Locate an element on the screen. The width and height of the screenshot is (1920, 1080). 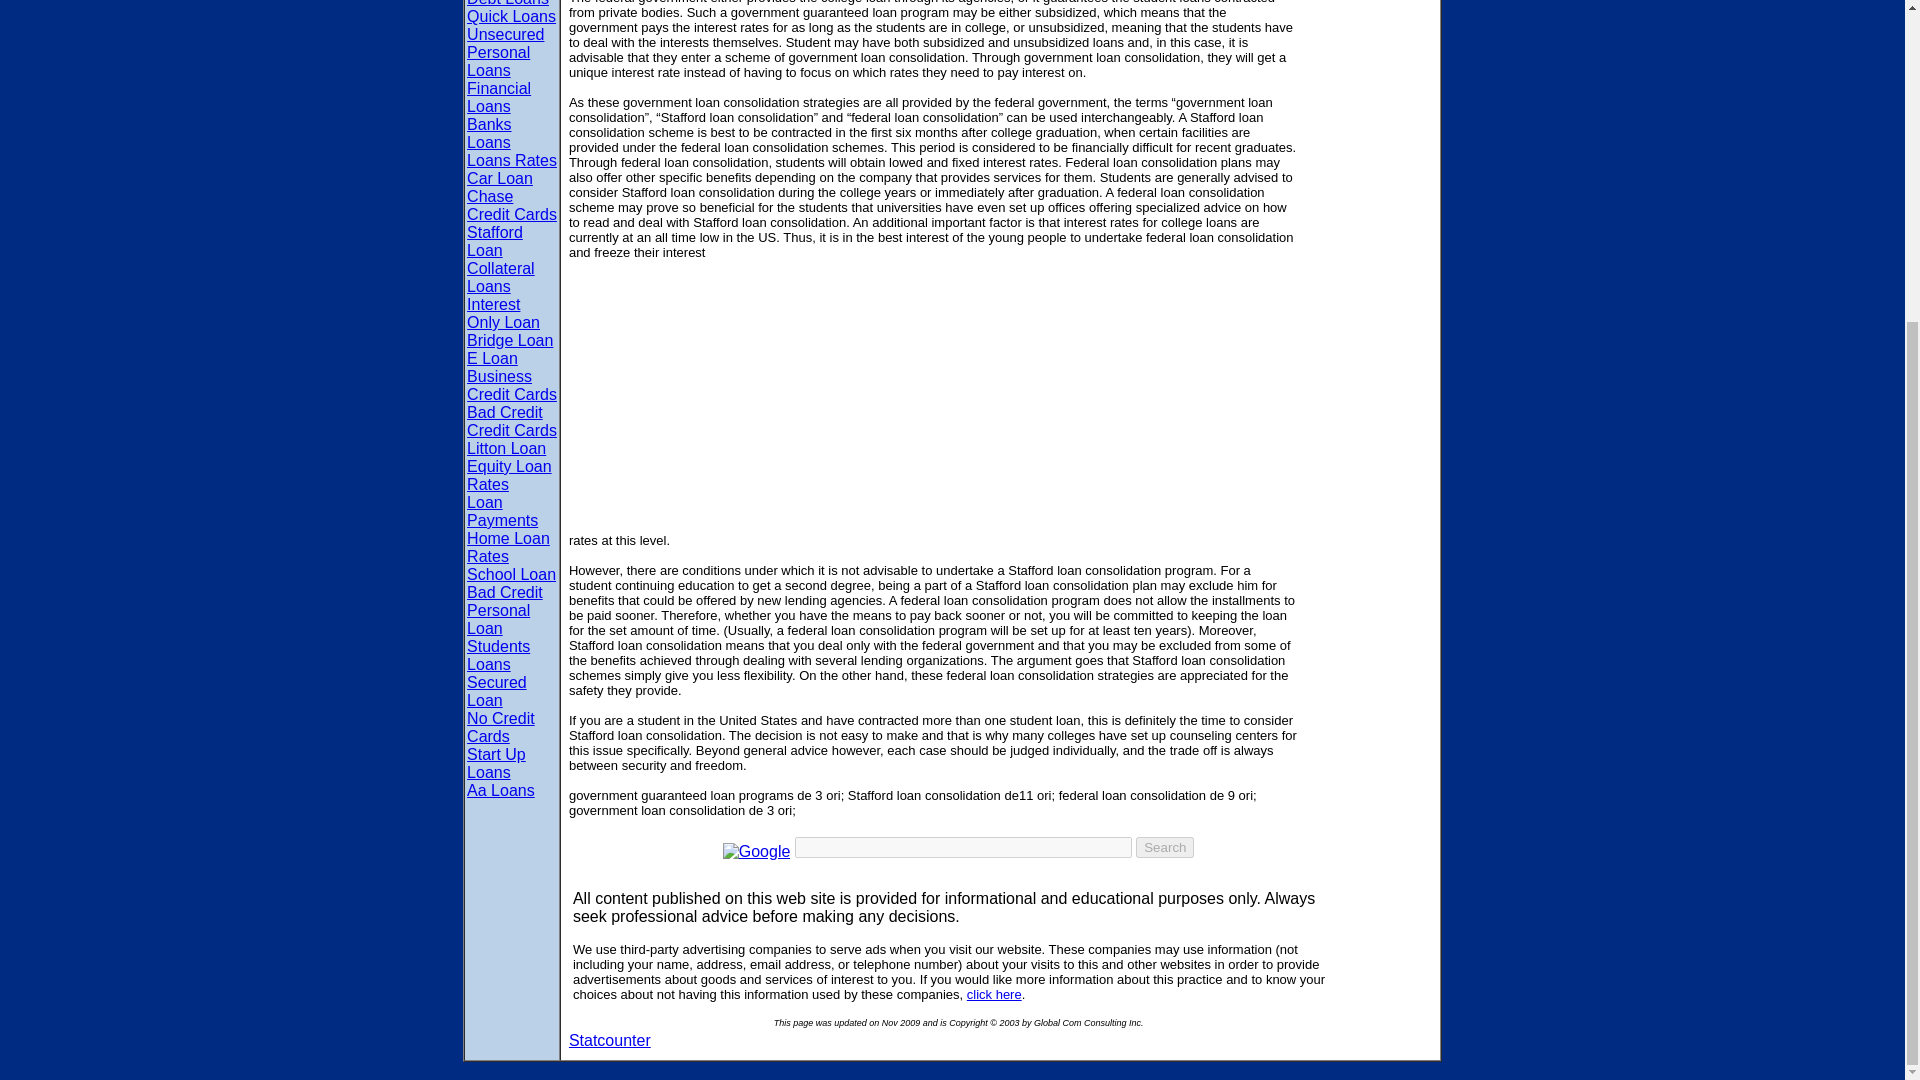
Car Loan is located at coordinates (500, 178).